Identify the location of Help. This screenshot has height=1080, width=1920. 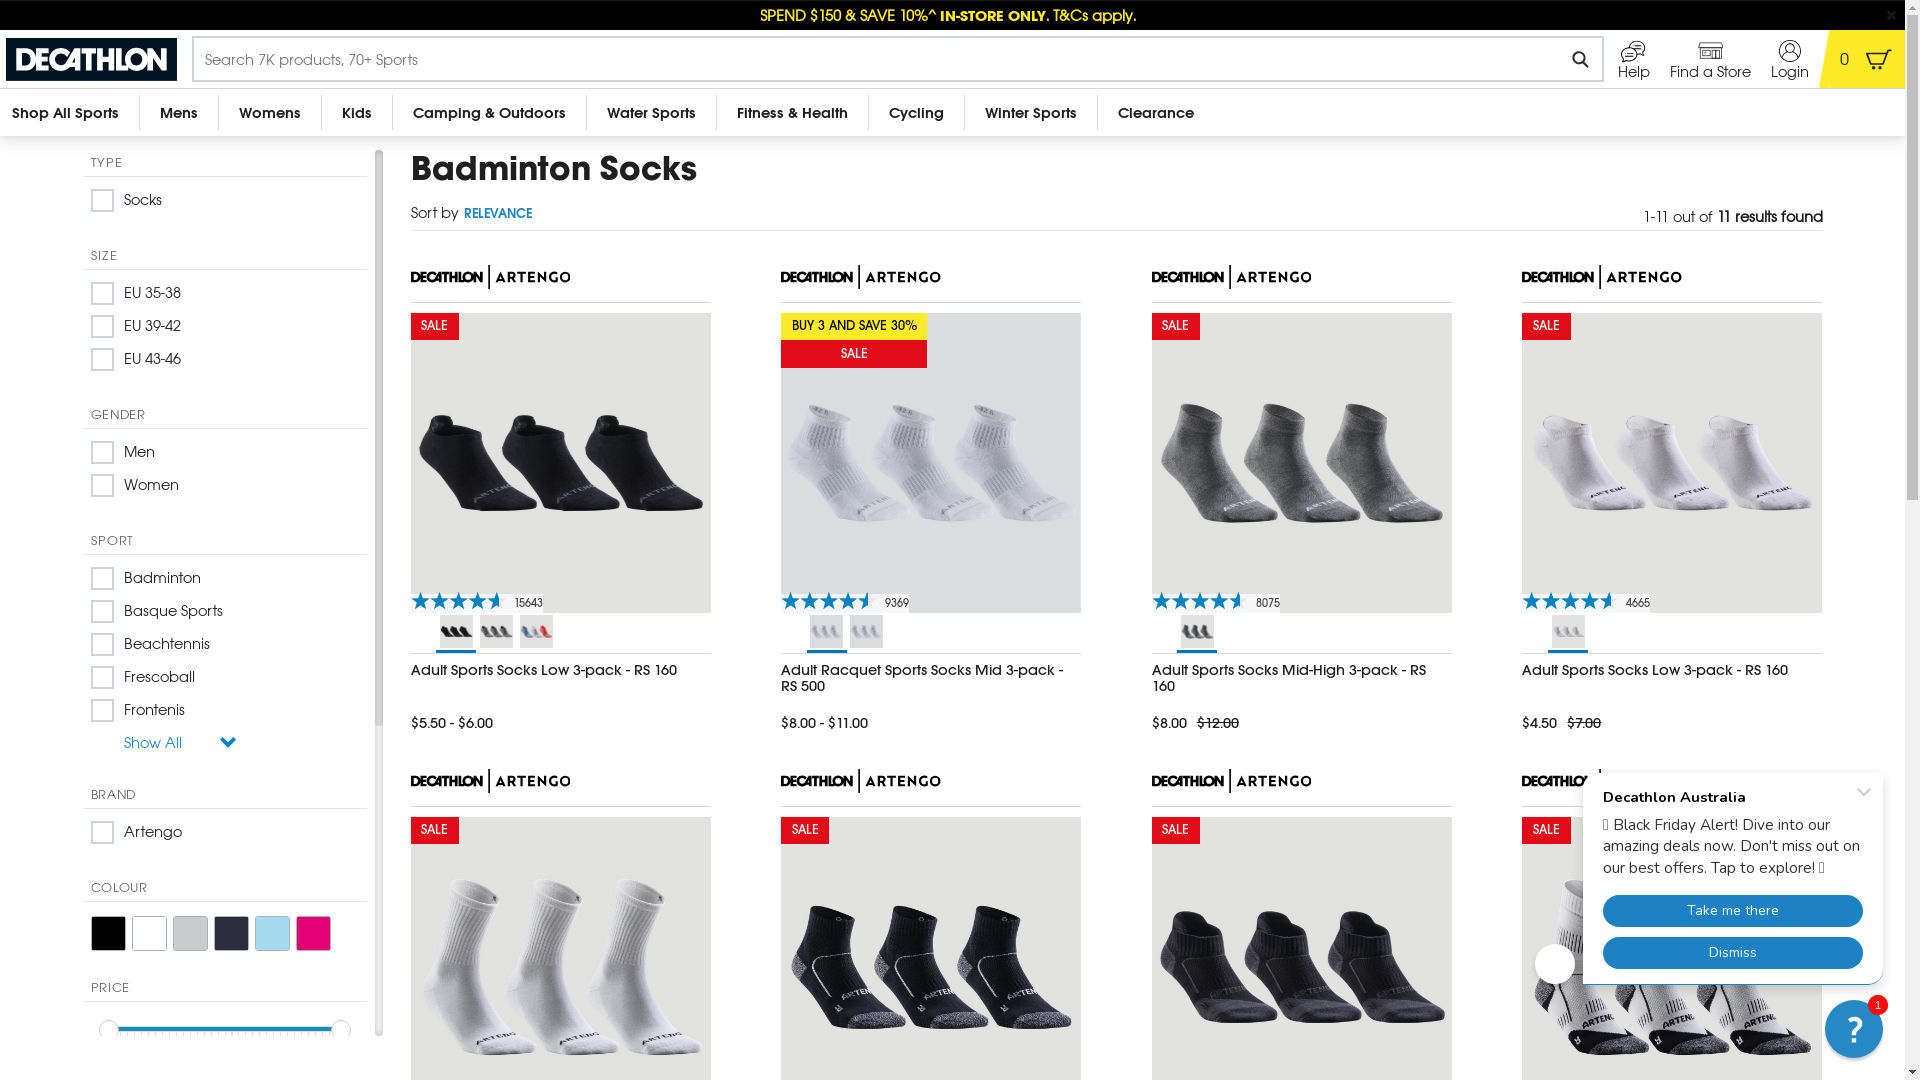
(1634, 59).